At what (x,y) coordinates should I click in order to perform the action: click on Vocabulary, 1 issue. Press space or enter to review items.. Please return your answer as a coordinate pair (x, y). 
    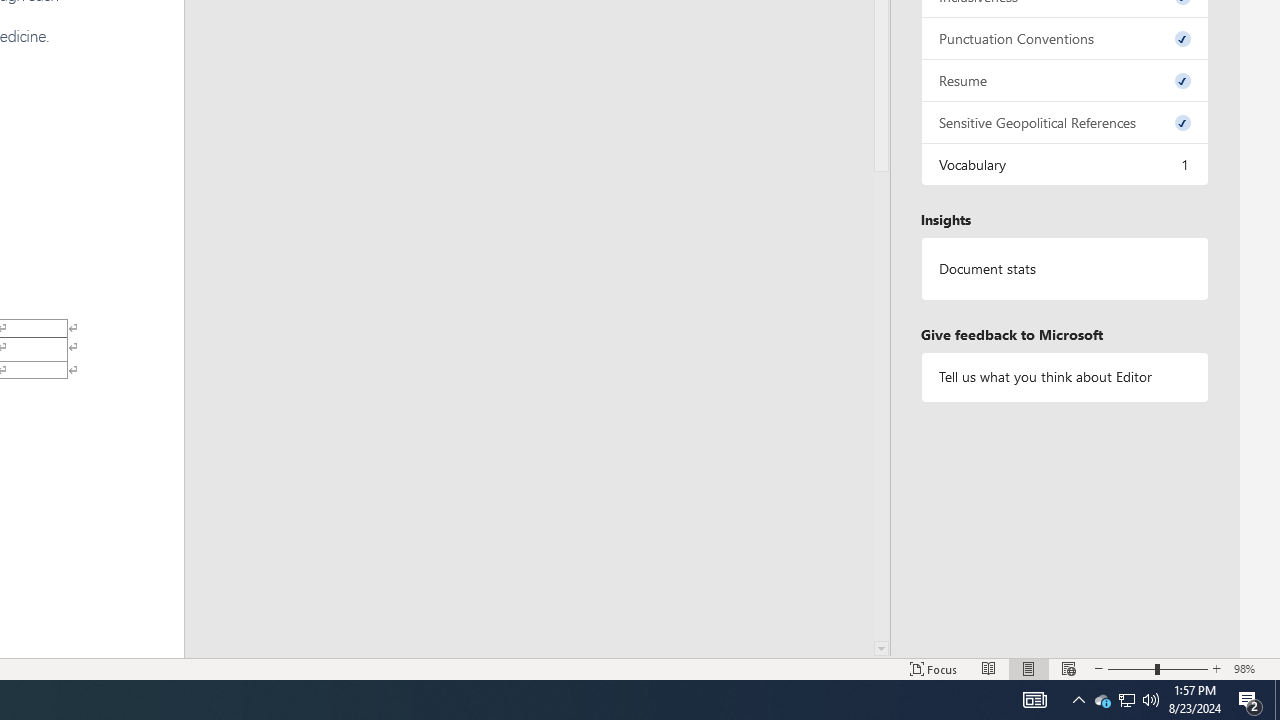
    Looking at the image, I should click on (1064, 164).